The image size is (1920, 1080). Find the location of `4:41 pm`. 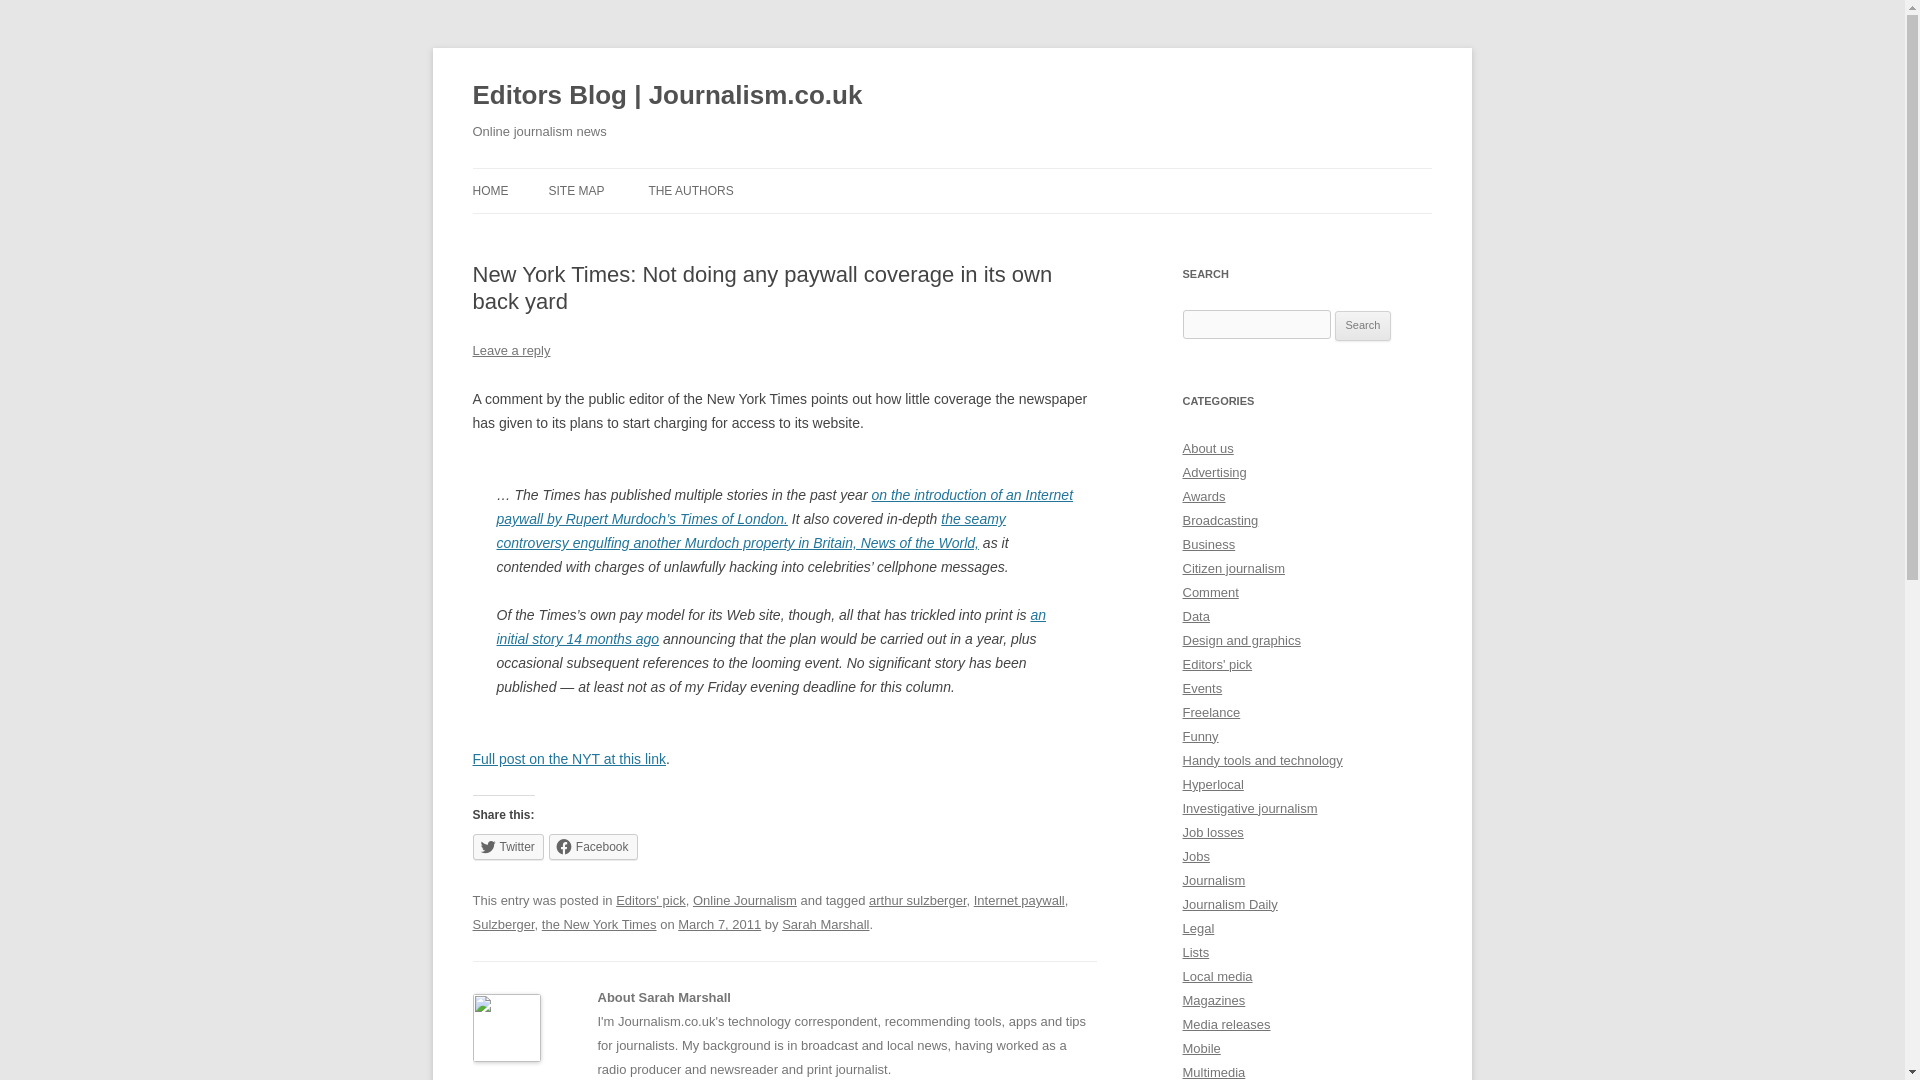

4:41 pm is located at coordinates (718, 924).